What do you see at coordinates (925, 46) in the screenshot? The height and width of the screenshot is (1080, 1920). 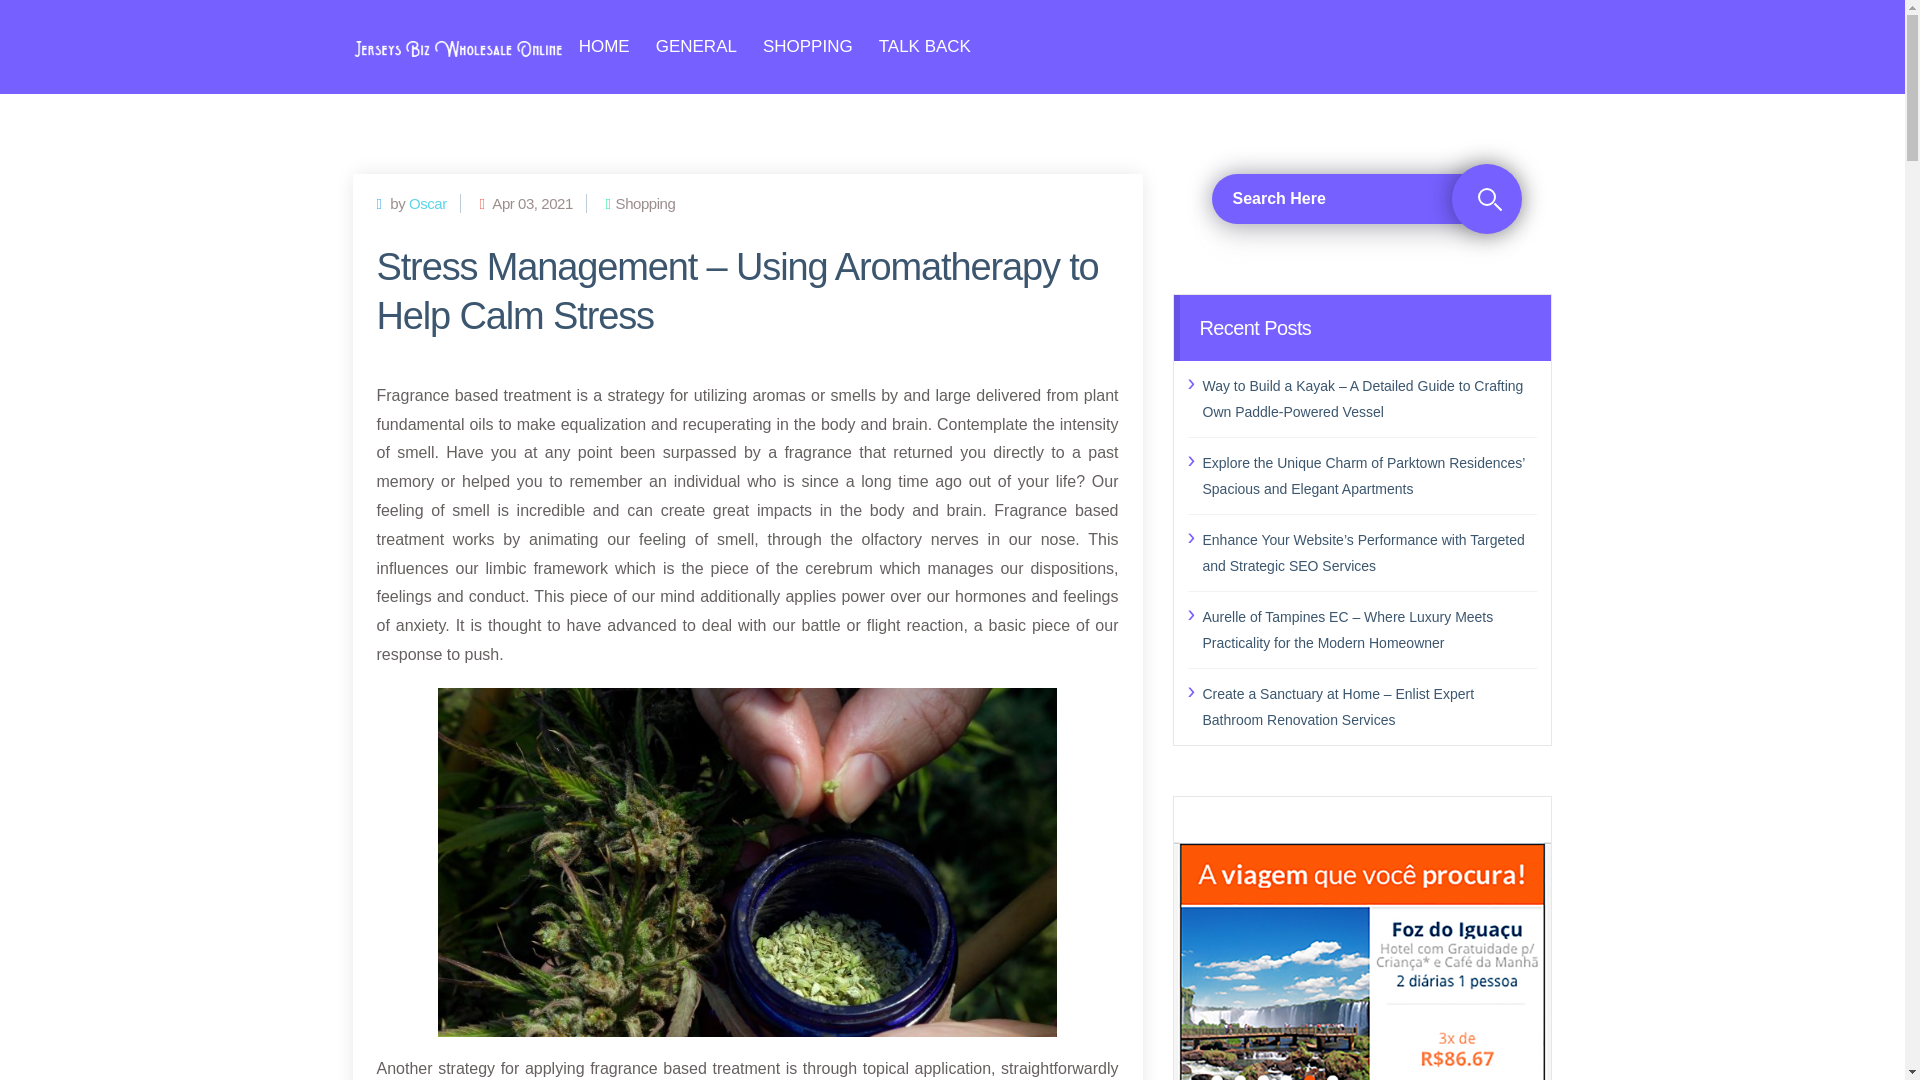 I see `TALK BACK` at bounding box center [925, 46].